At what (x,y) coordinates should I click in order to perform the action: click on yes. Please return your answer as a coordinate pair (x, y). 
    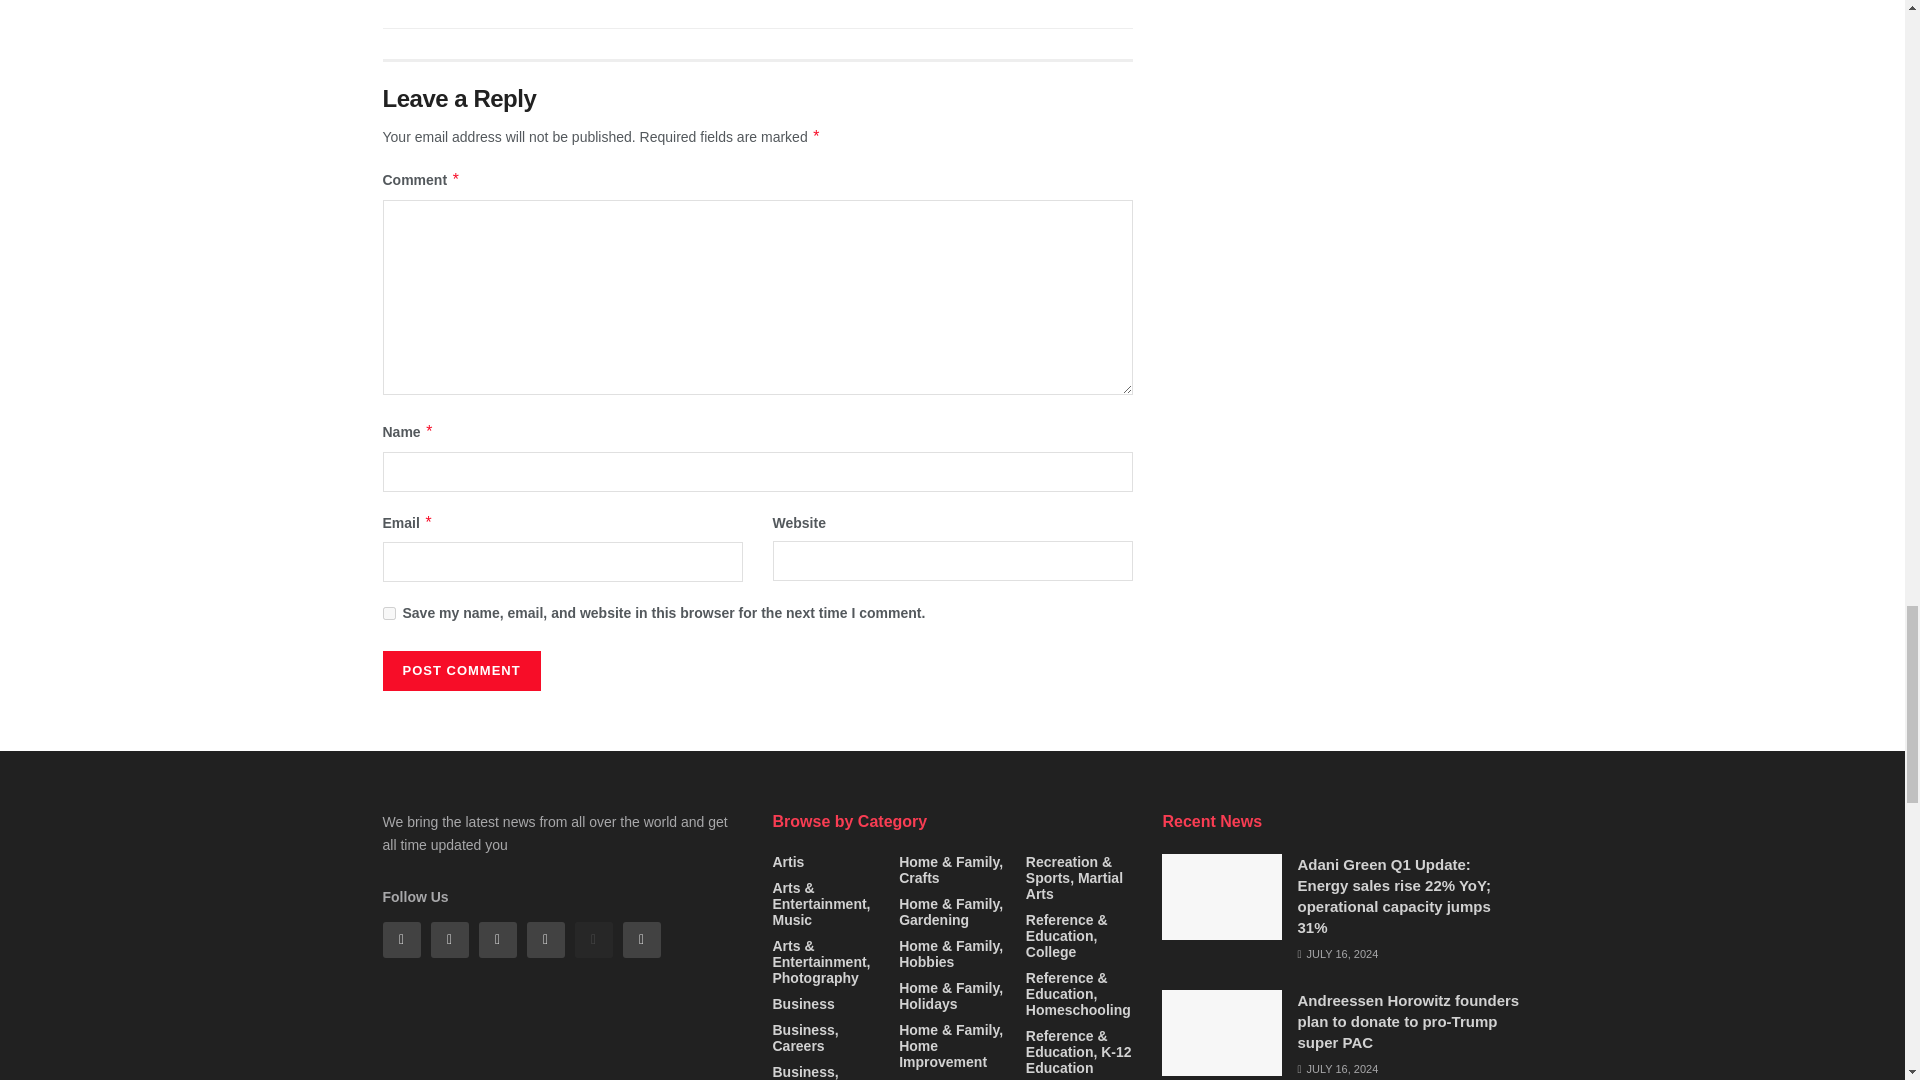
    Looking at the image, I should click on (388, 612).